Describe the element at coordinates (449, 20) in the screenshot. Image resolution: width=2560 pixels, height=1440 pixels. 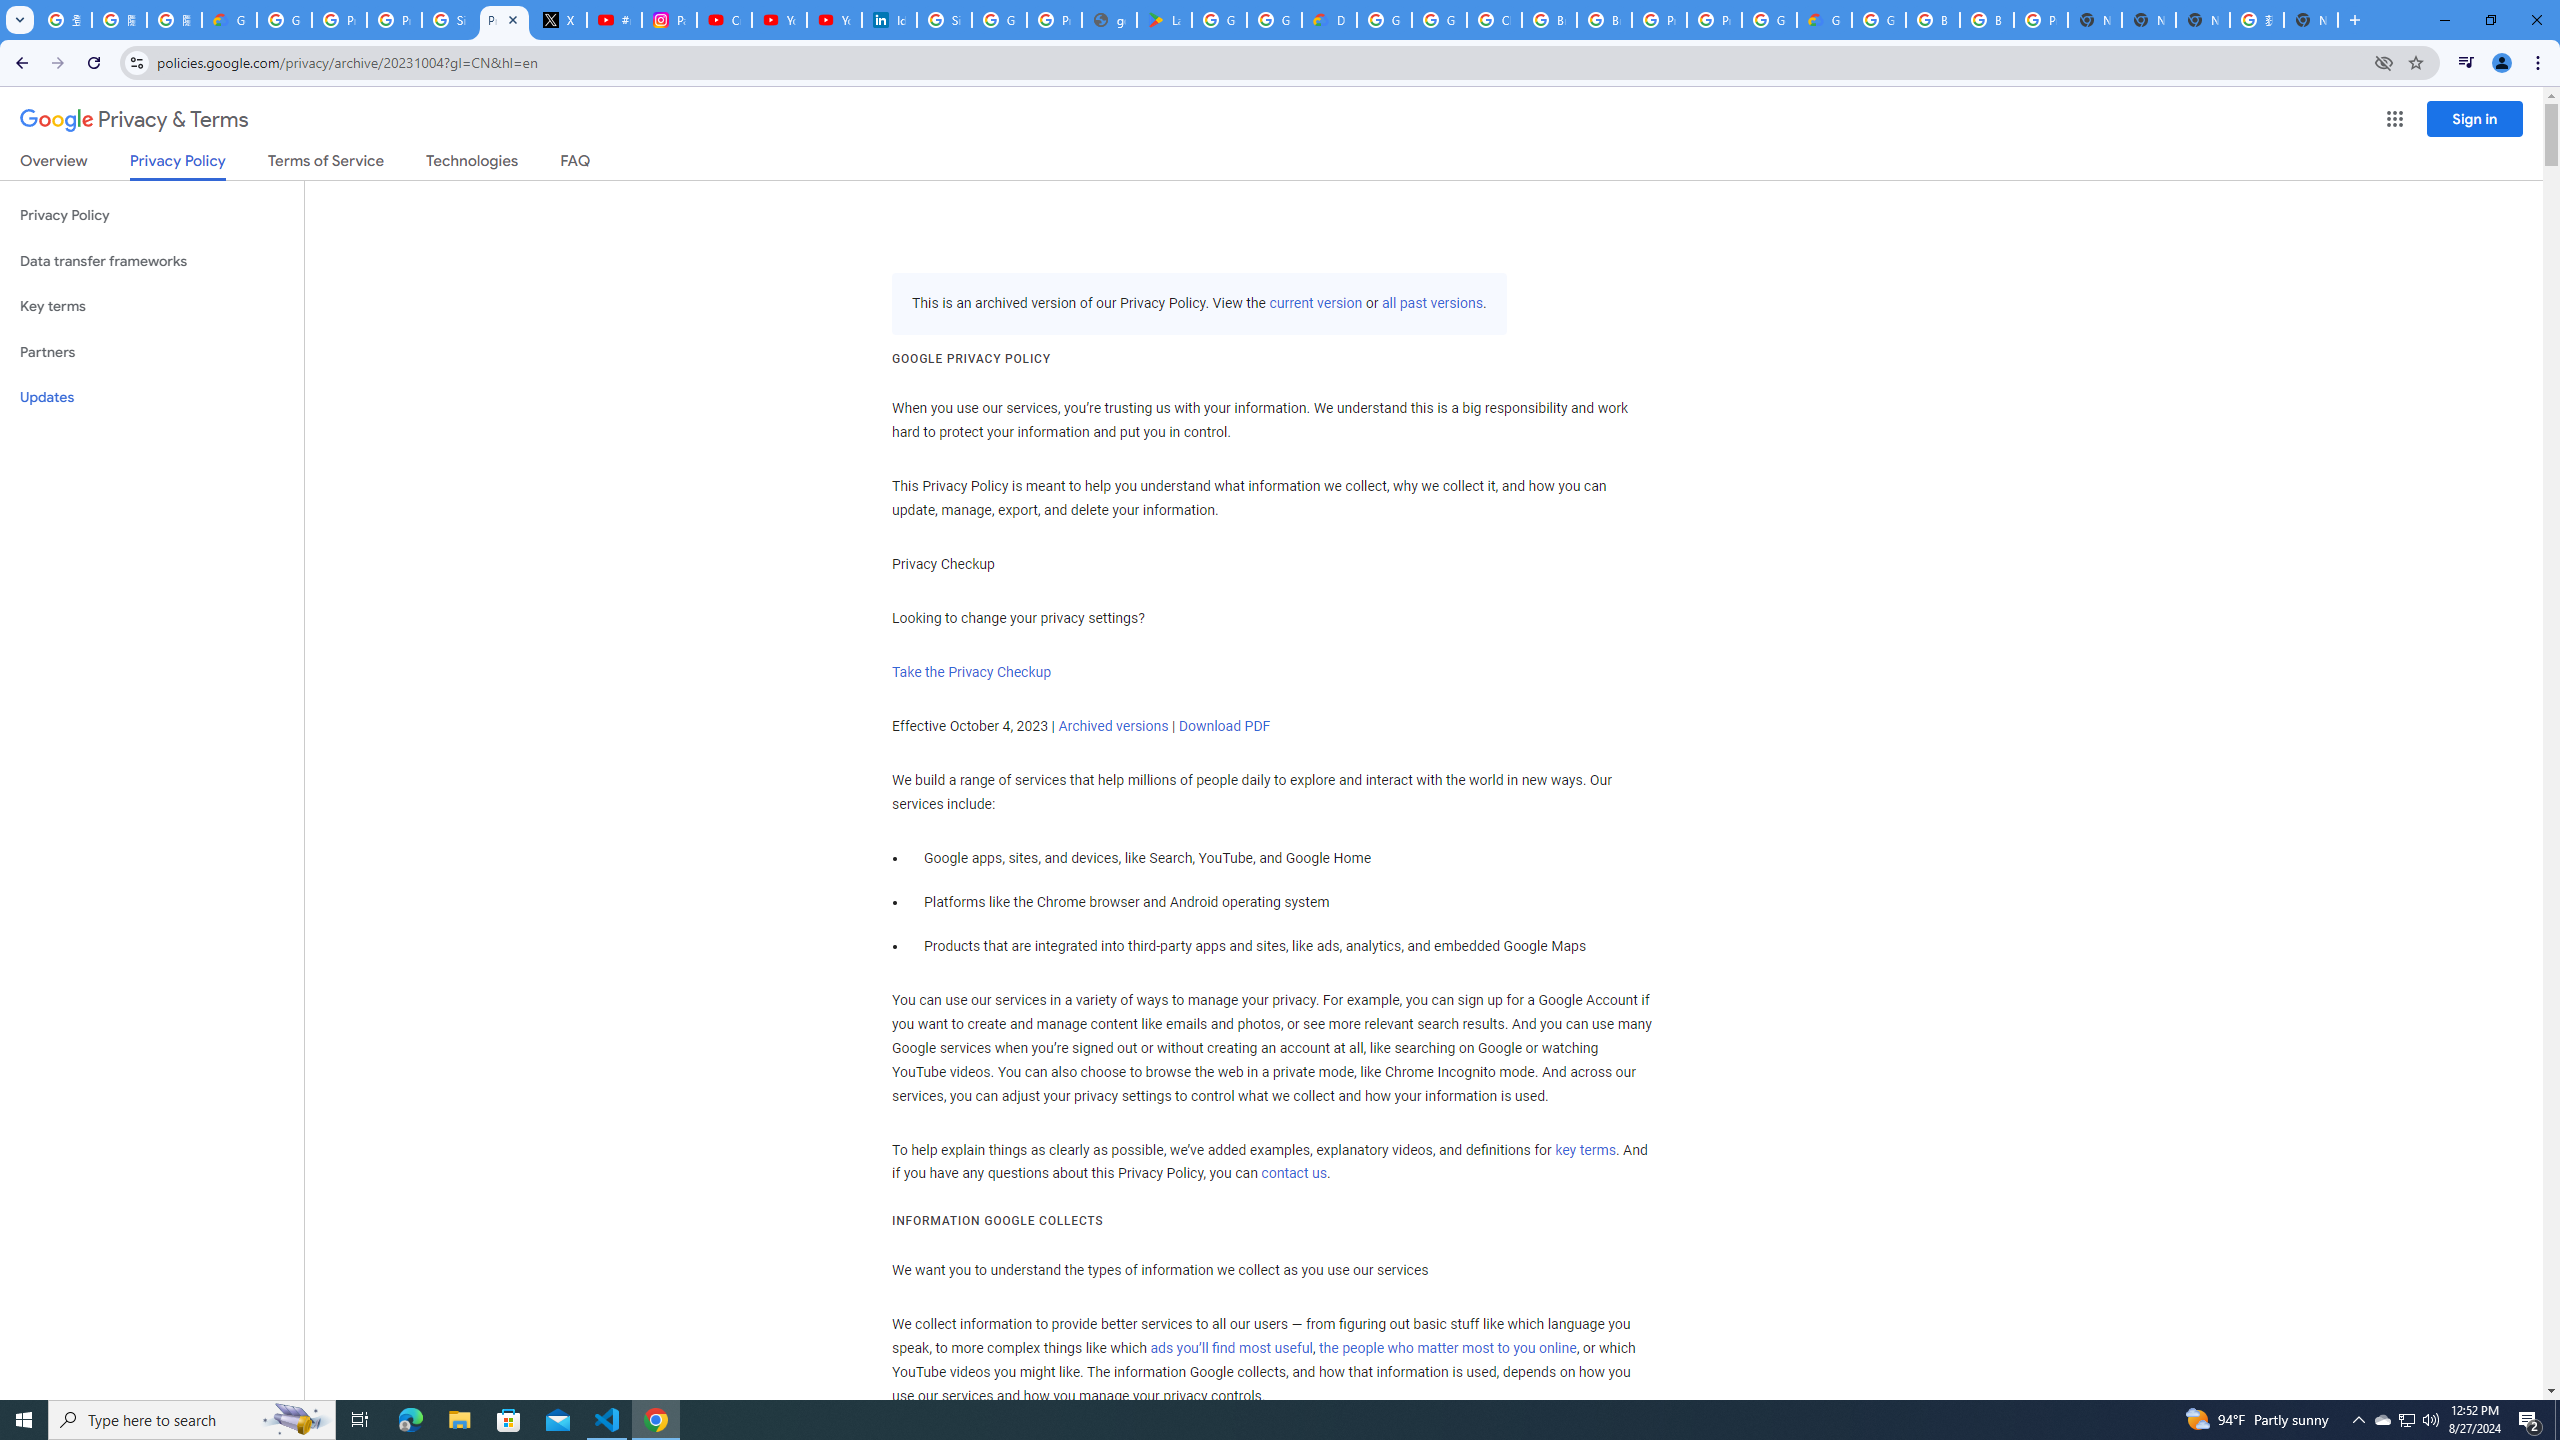
I see `Sign in - Google Accounts` at that location.